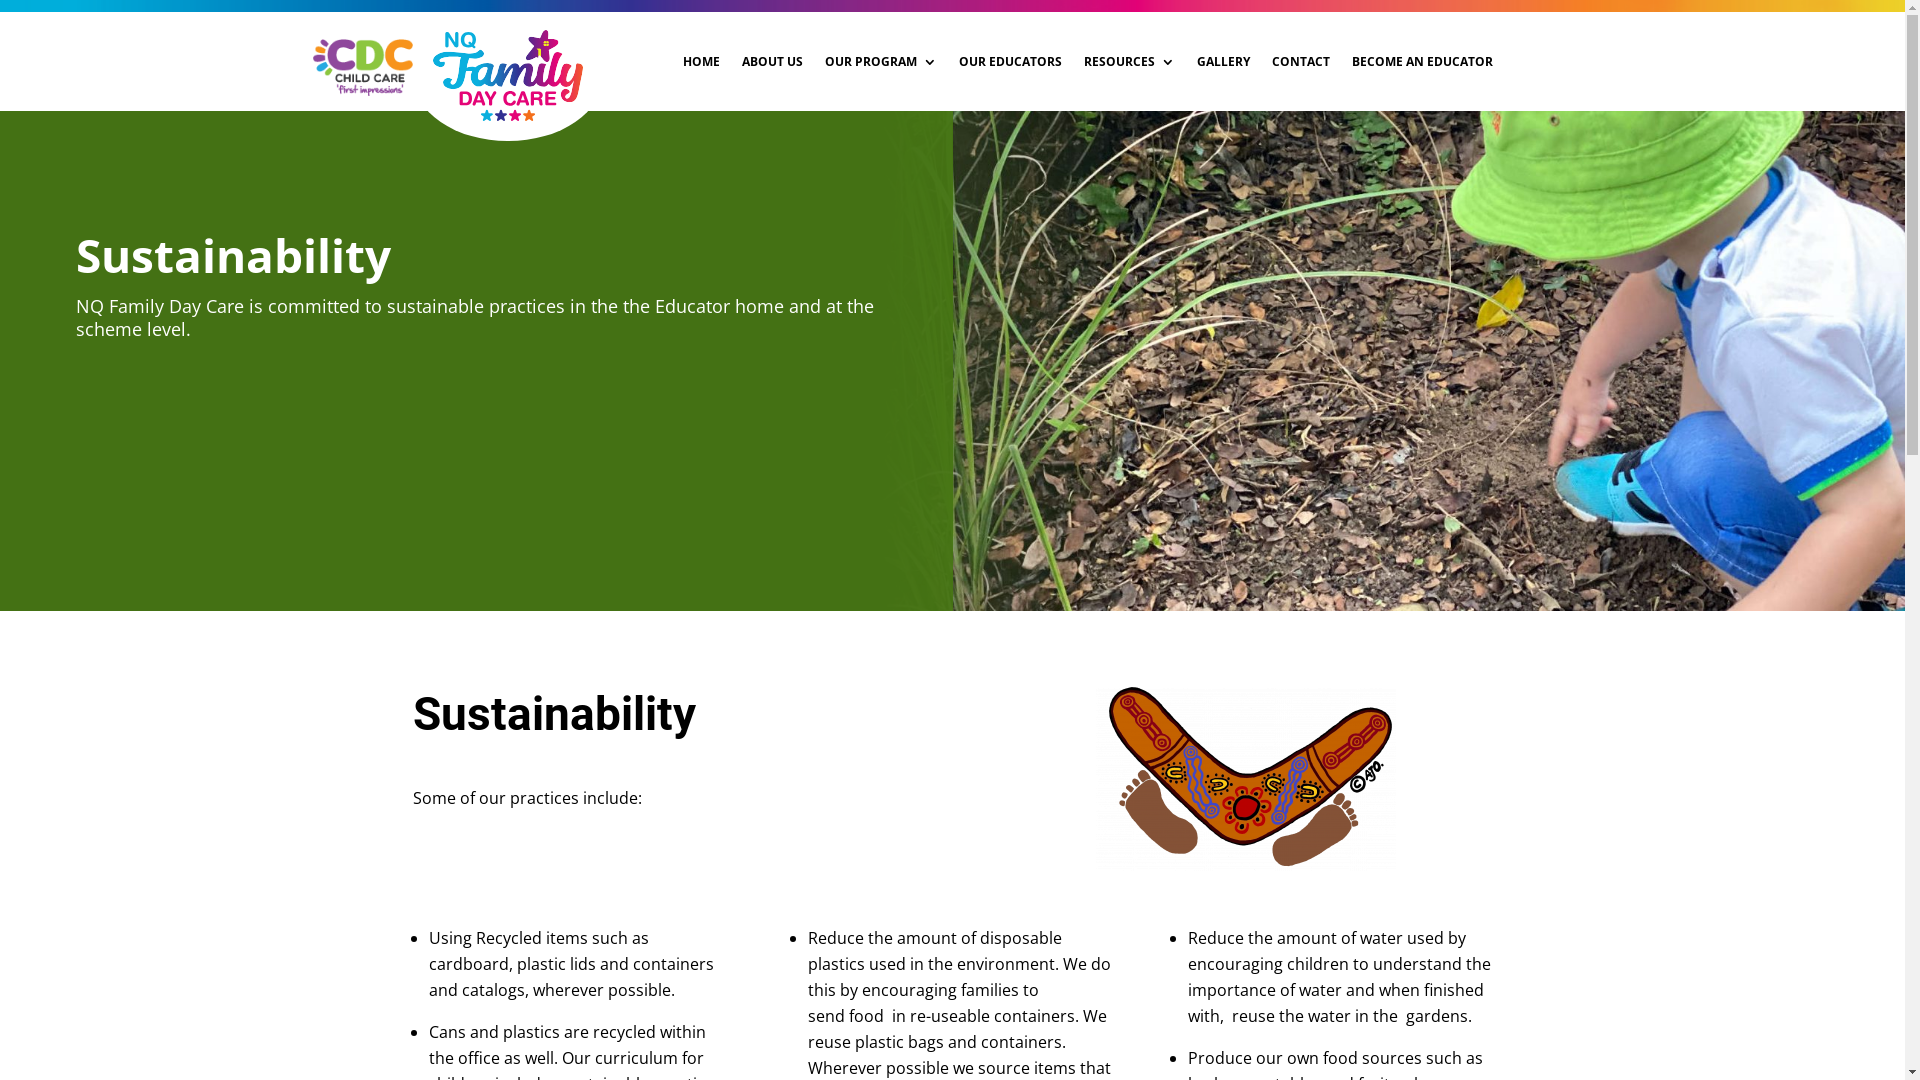 The image size is (1920, 1080). Describe the element at coordinates (1301, 62) in the screenshot. I see `CONTACT` at that location.